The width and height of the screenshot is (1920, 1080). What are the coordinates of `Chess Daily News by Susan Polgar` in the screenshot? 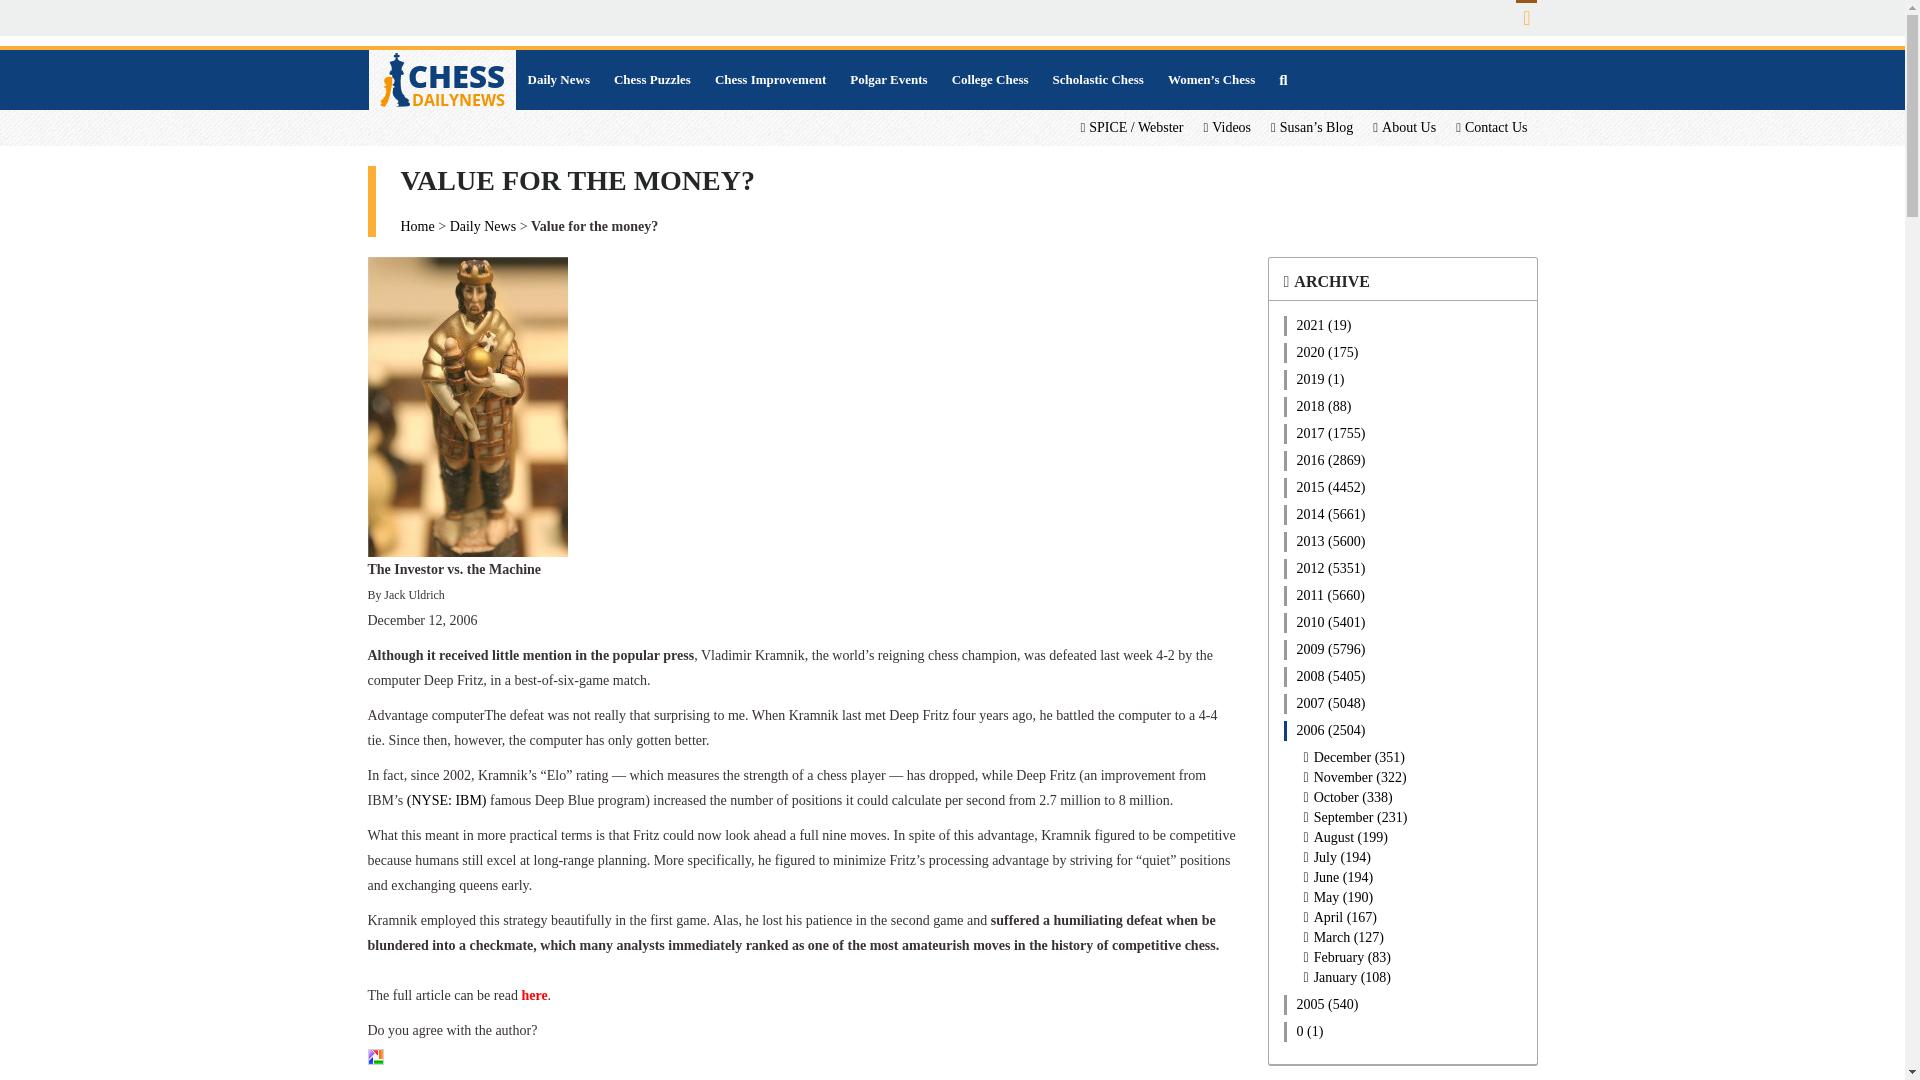 It's located at (441, 80).